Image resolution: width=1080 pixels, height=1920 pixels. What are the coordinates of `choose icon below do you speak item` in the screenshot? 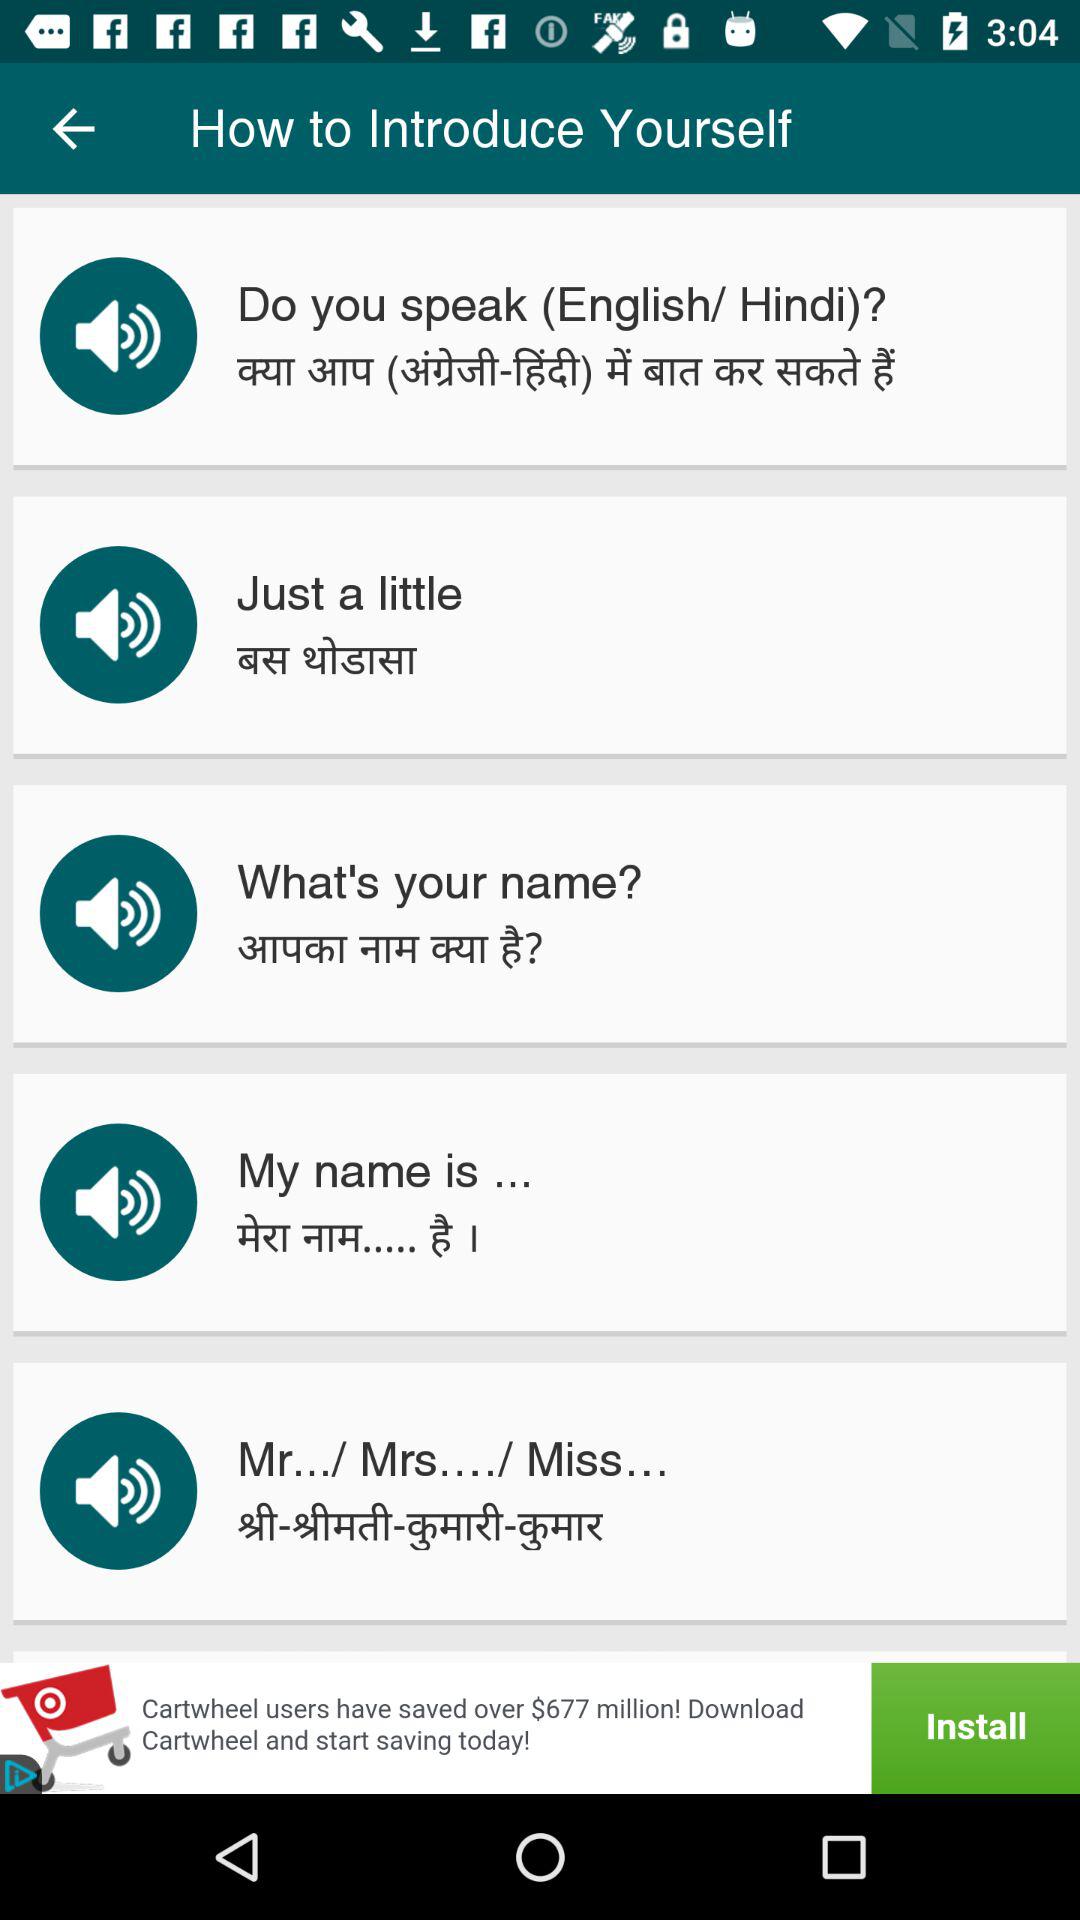 It's located at (565, 370).